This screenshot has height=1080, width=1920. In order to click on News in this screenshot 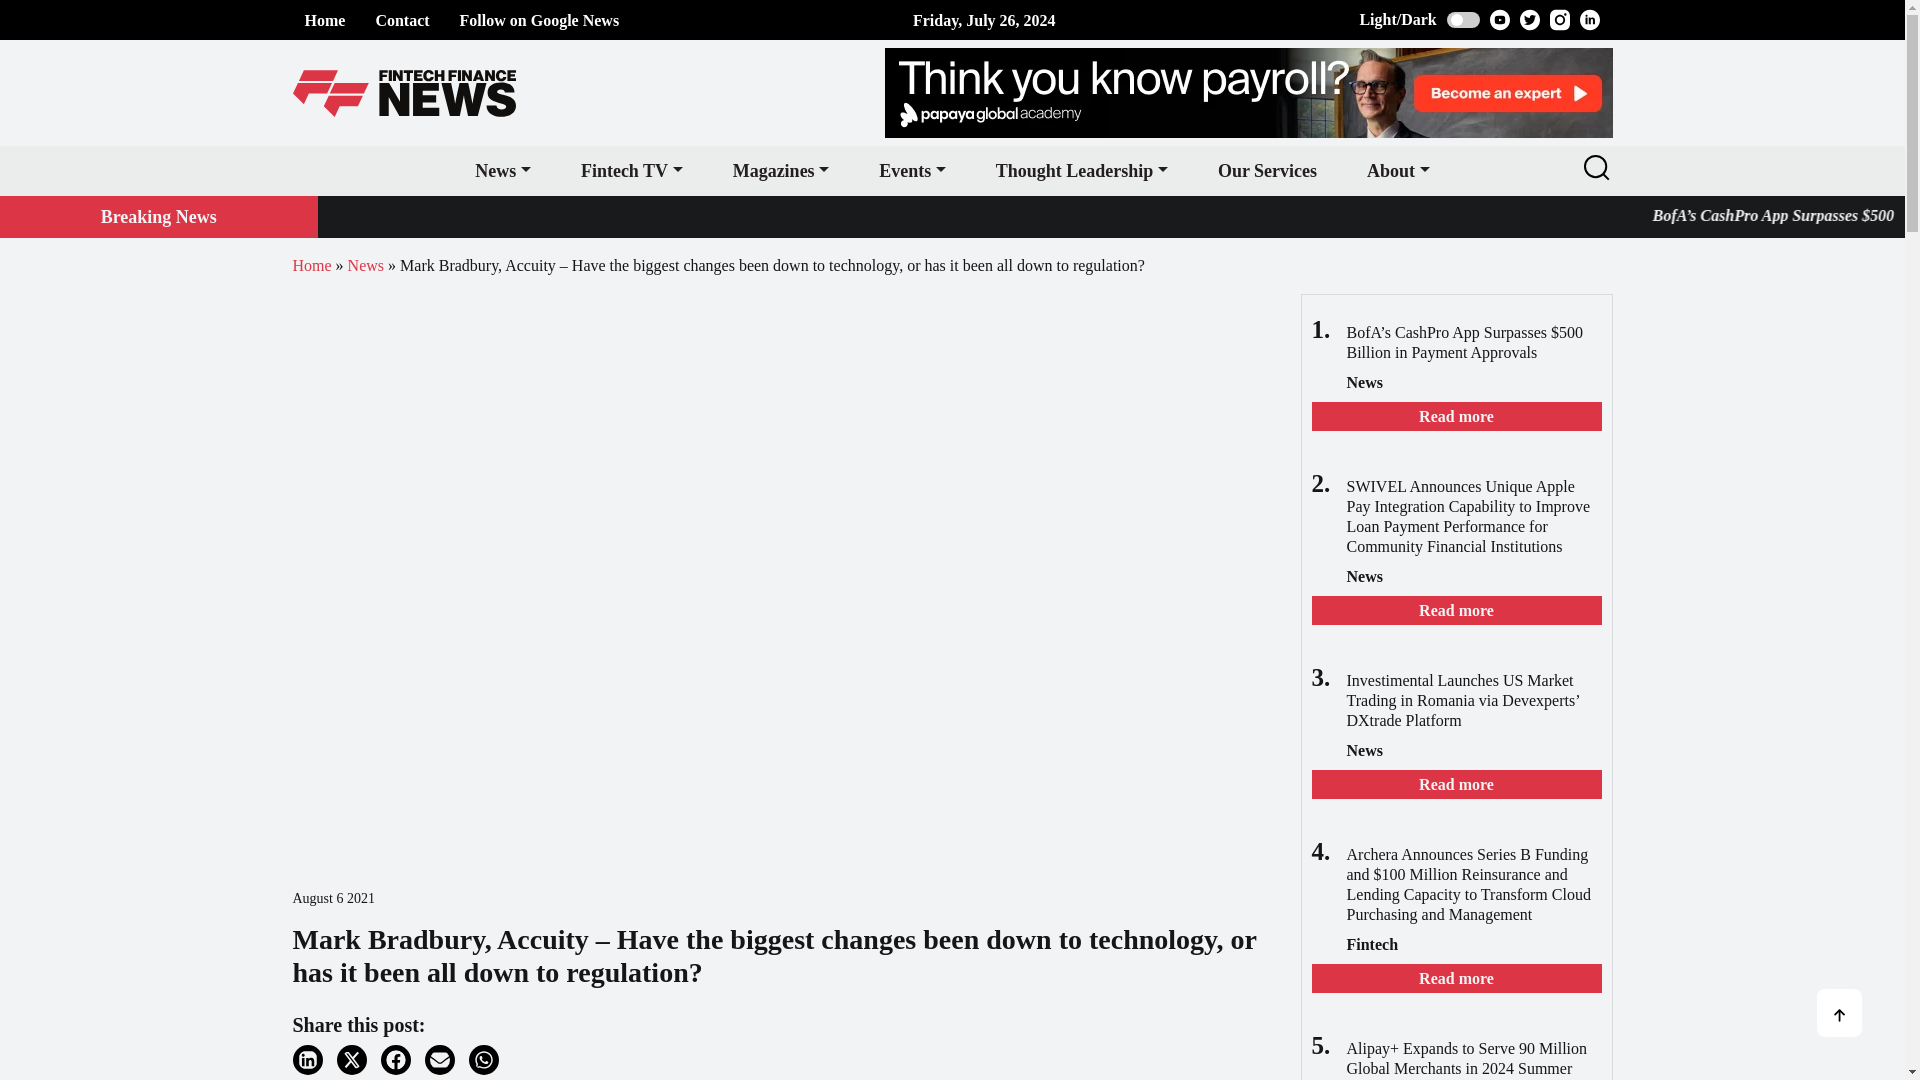, I will do `click(502, 170)`.